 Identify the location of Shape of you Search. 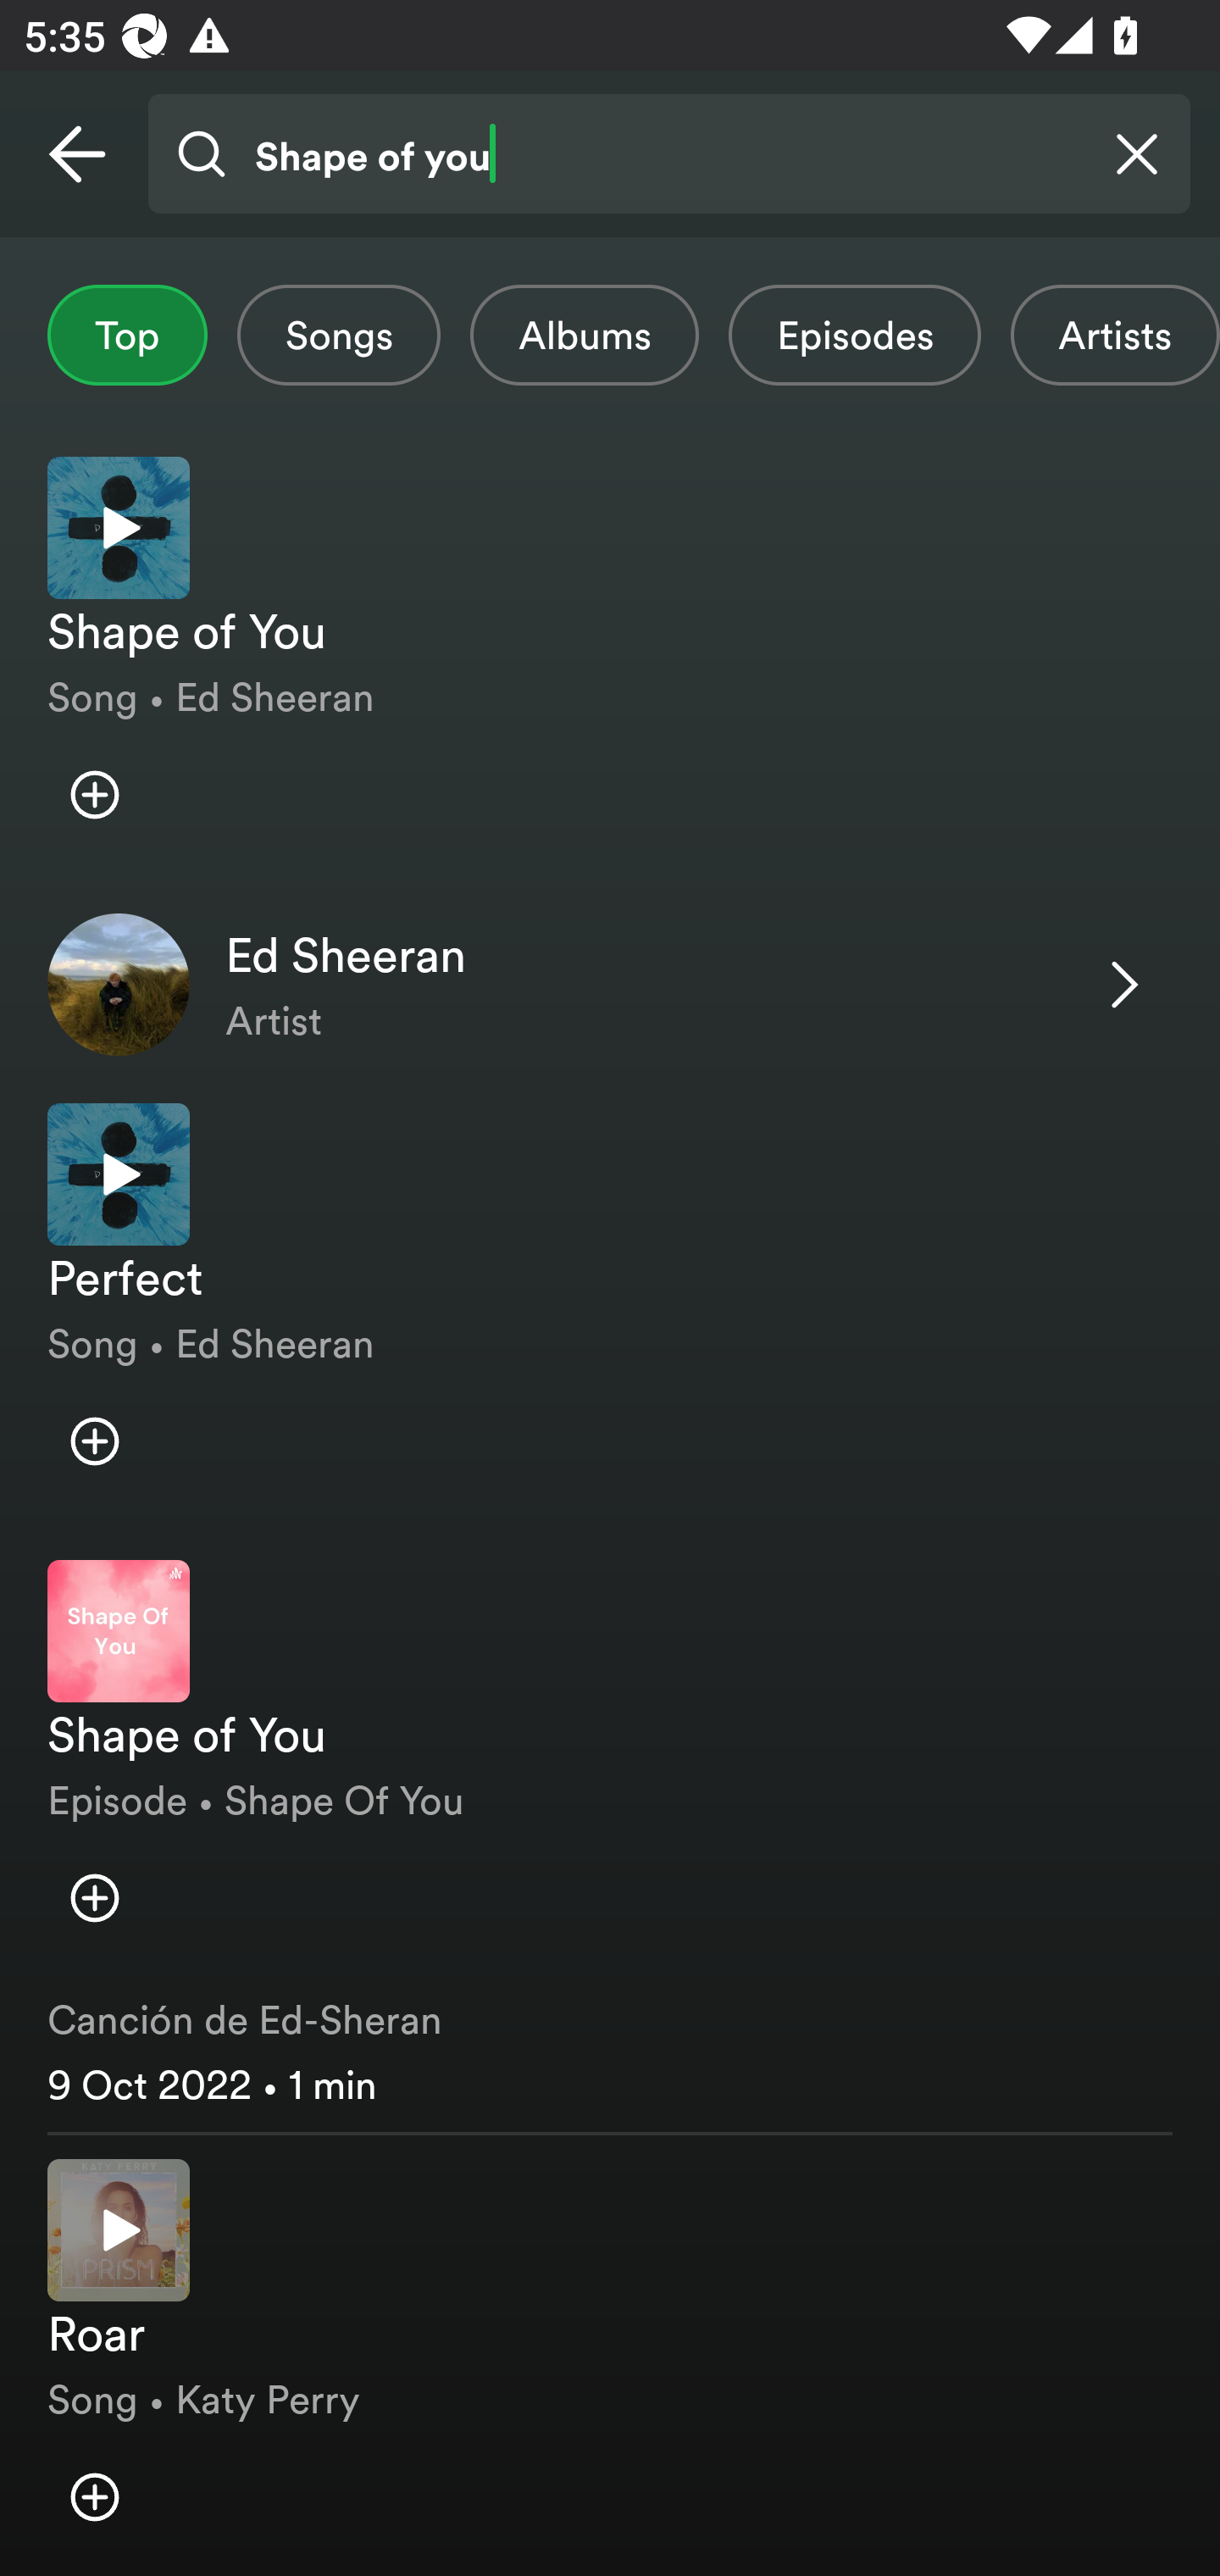
(668, 154).